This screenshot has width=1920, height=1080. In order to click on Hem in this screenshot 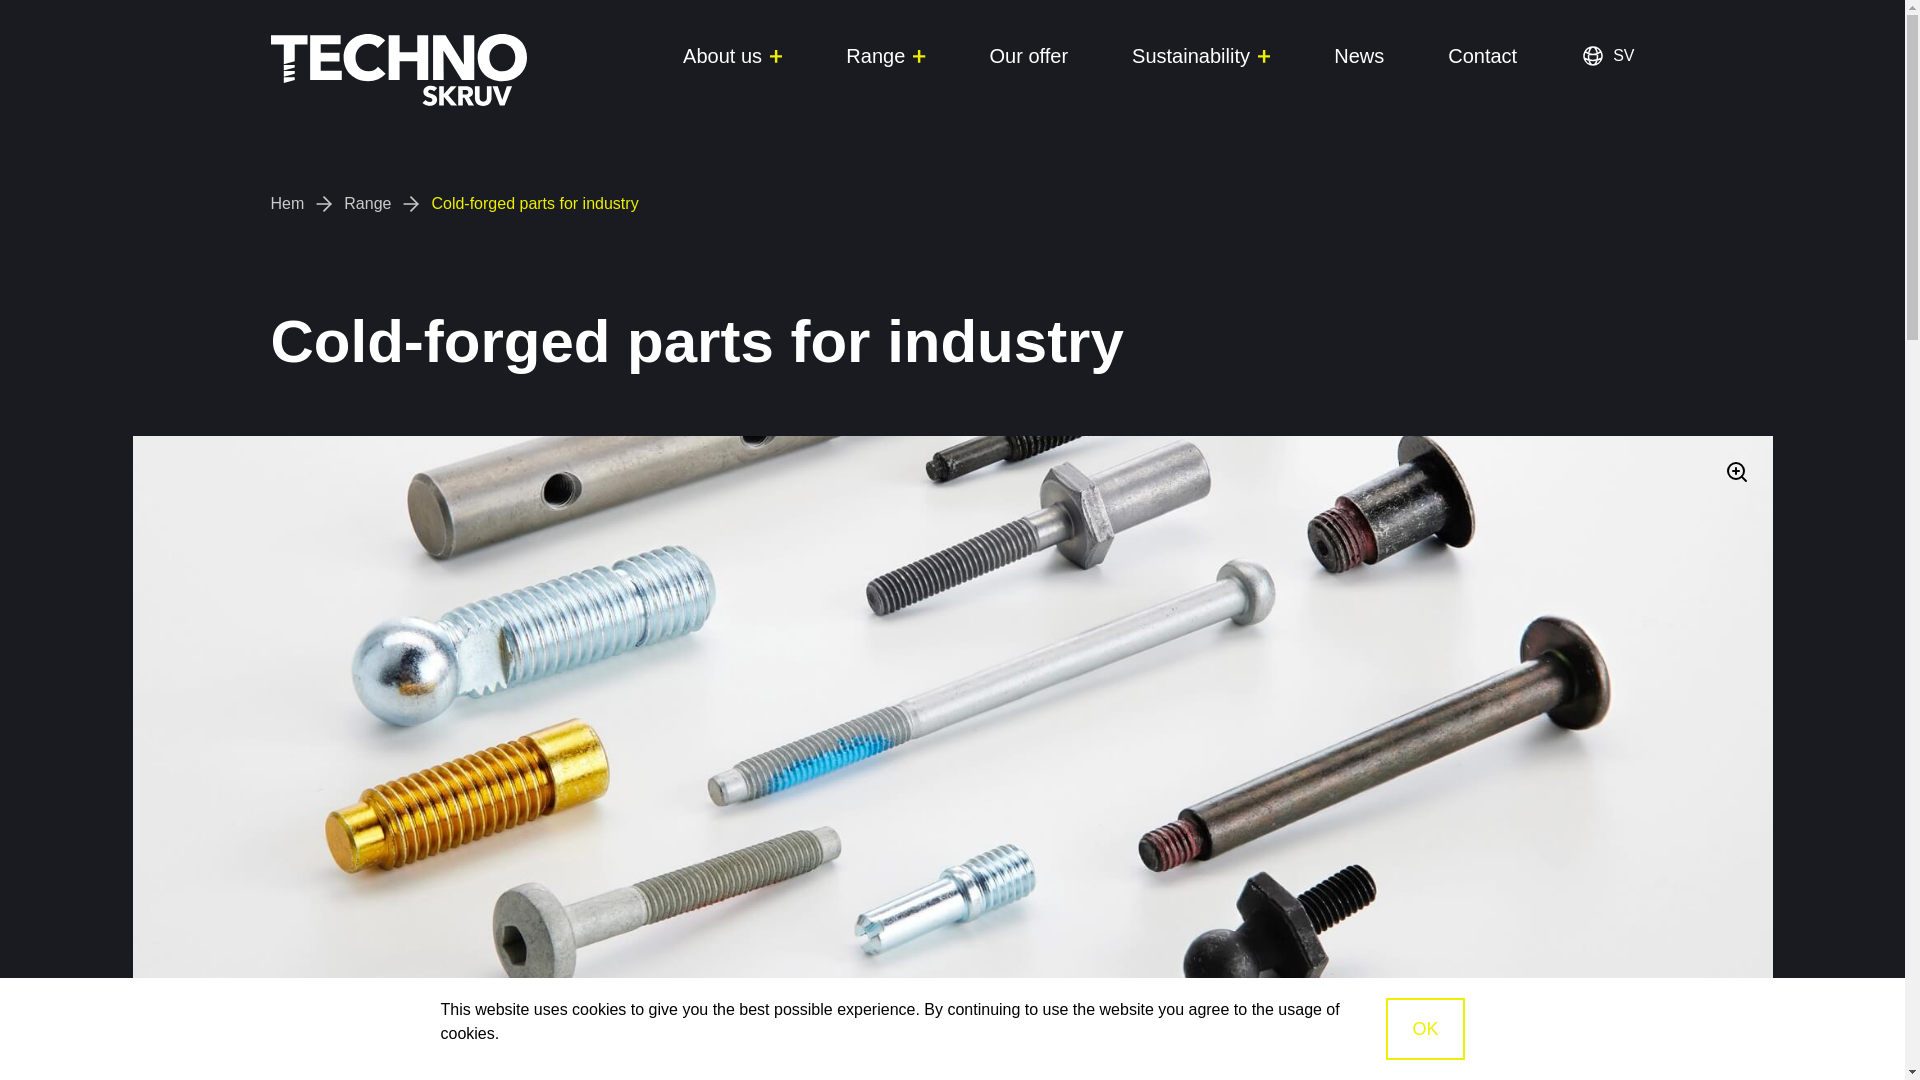, I will do `click(286, 204)`.